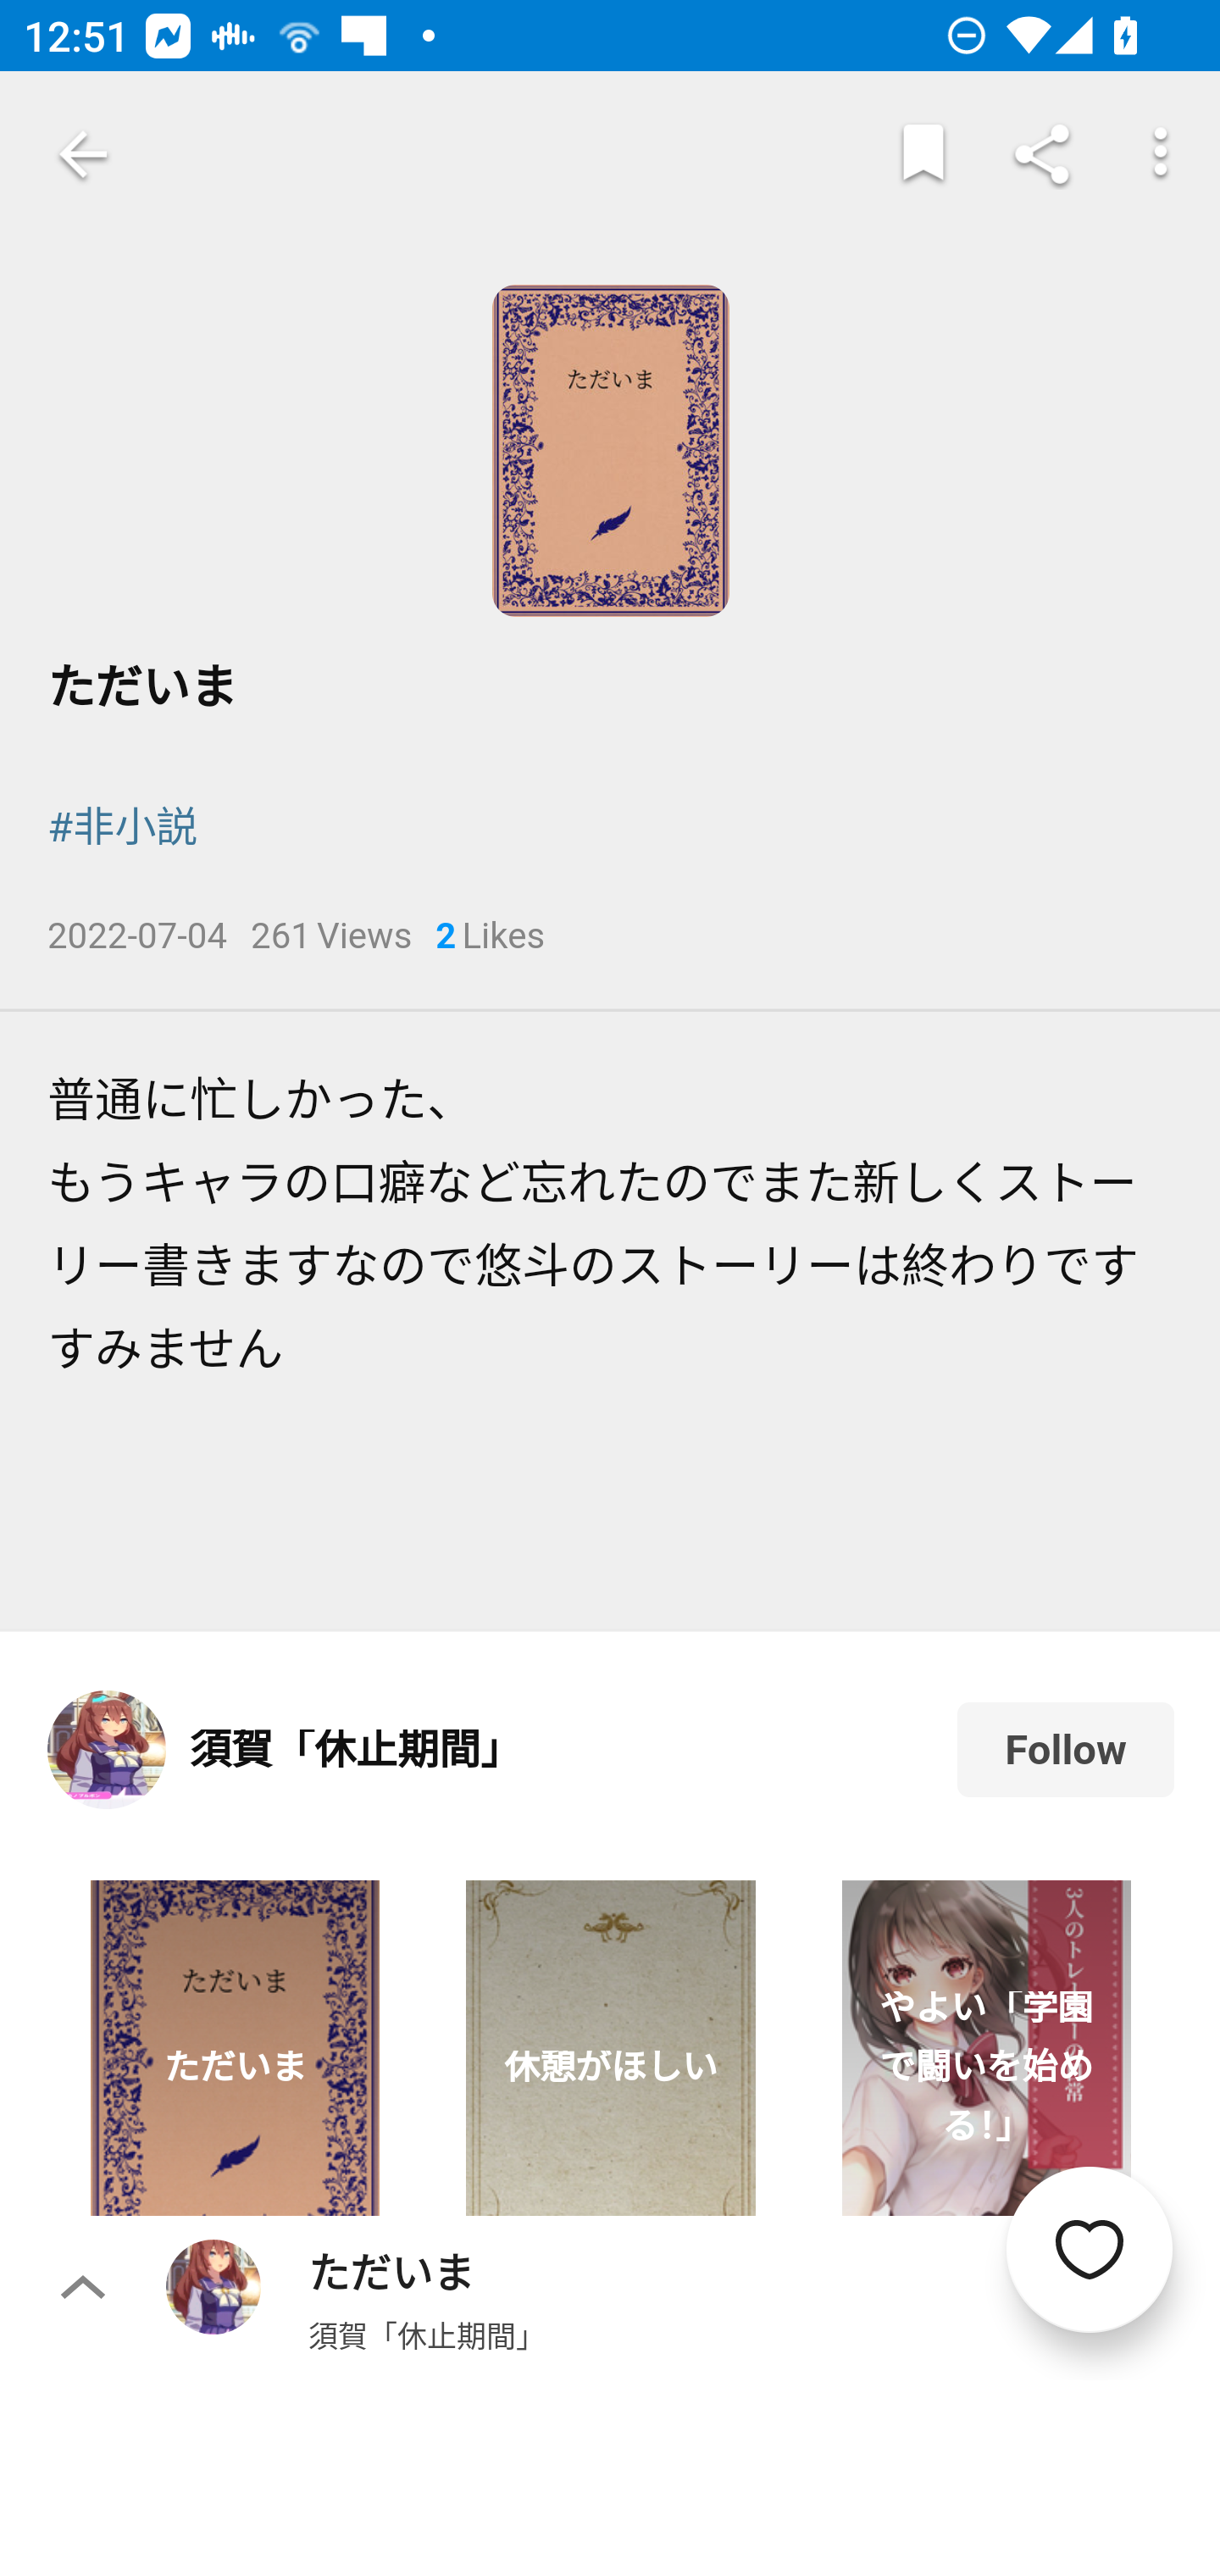 The width and height of the screenshot is (1220, 2576). What do you see at coordinates (490, 937) in the screenshot?
I see `2Likes` at bounding box center [490, 937].